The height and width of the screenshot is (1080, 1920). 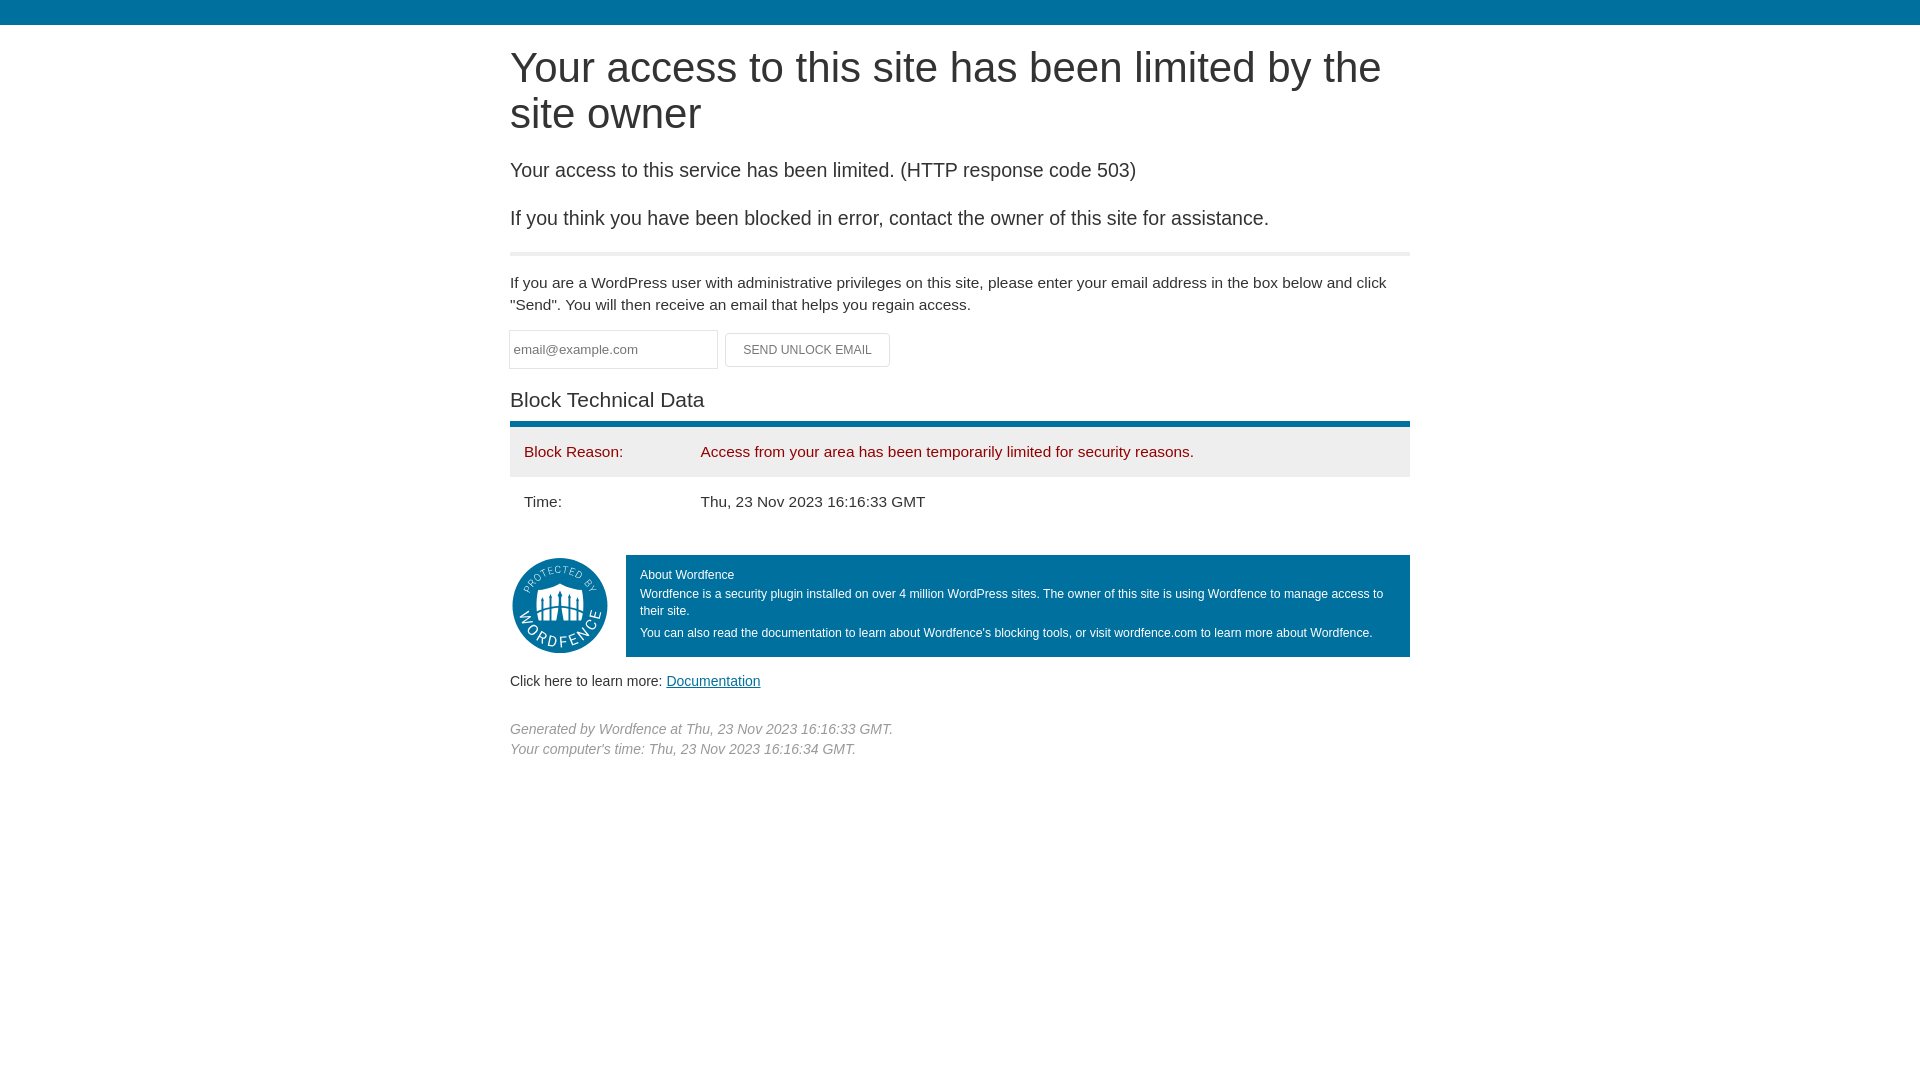 I want to click on Documentation, so click(x=713, y=681).